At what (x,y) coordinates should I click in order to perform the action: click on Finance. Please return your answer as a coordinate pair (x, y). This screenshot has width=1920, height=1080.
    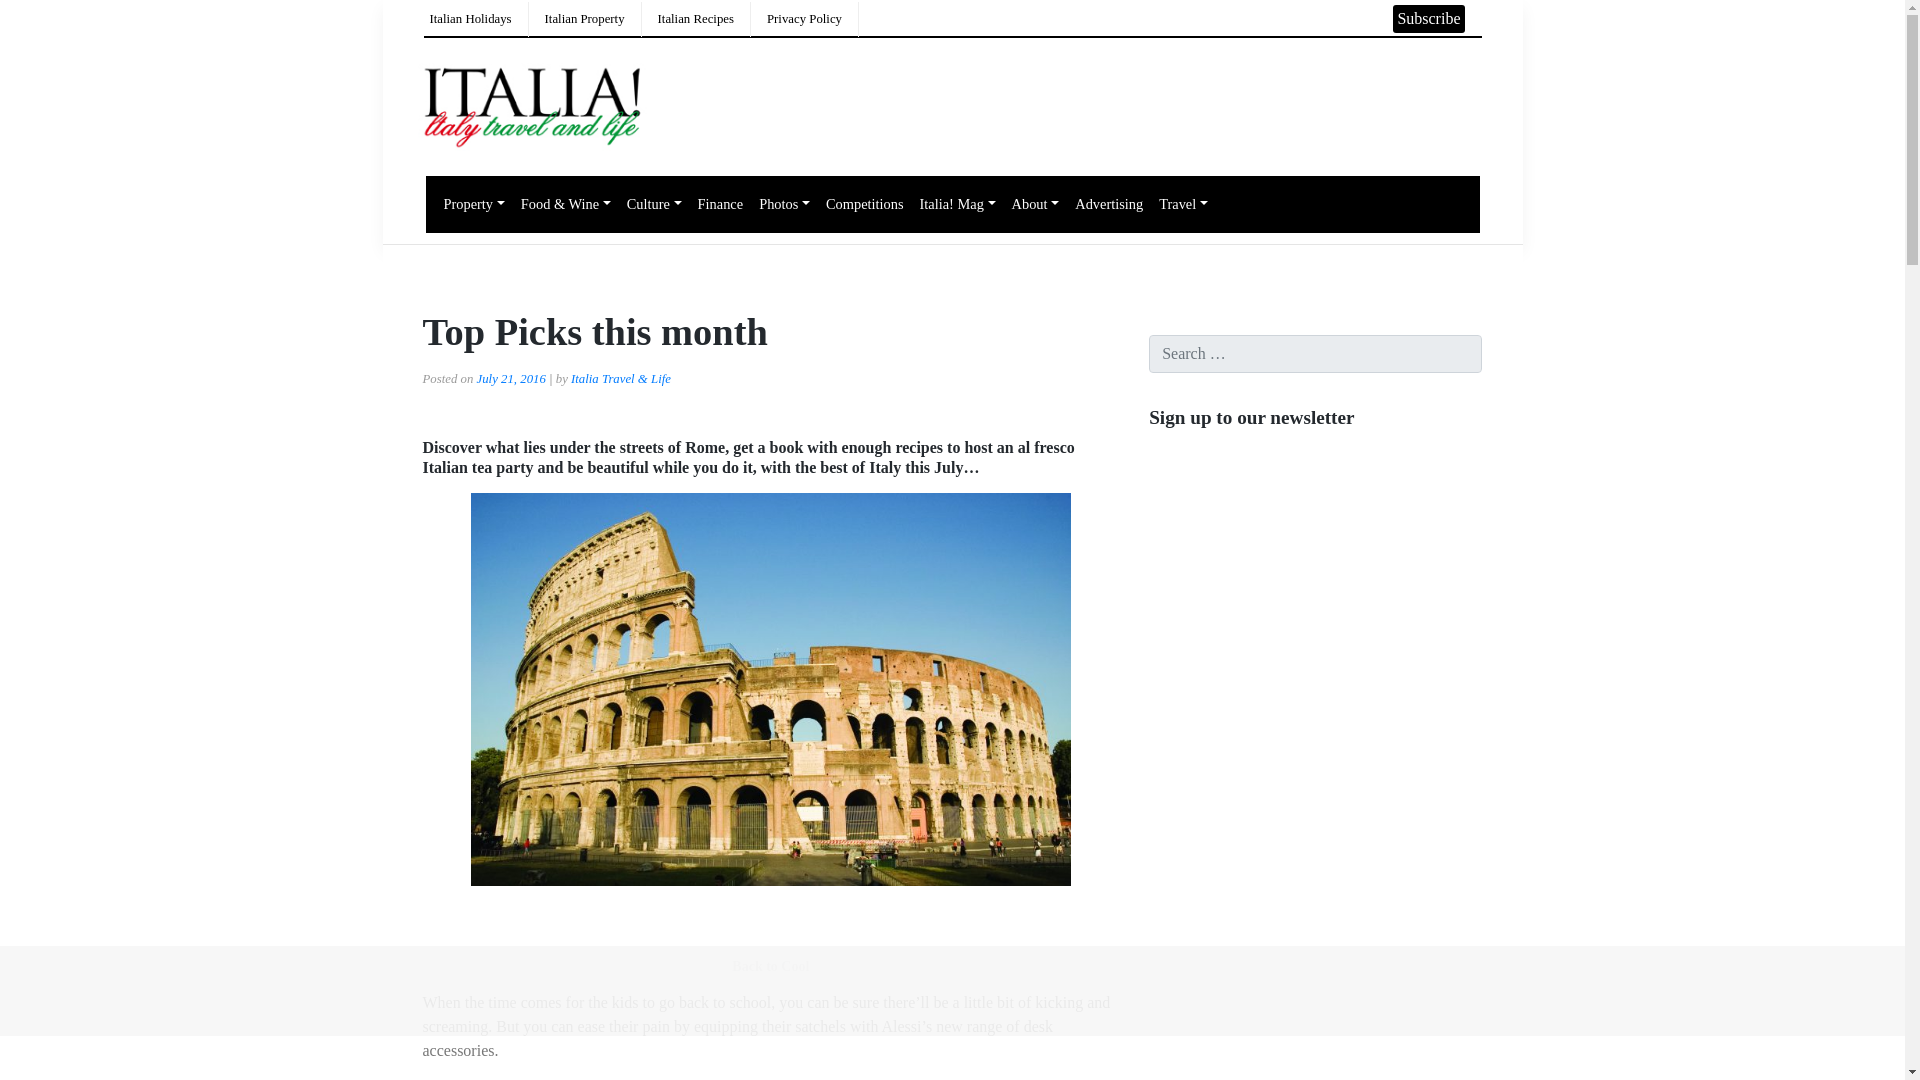
    Looking at the image, I should click on (720, 204).